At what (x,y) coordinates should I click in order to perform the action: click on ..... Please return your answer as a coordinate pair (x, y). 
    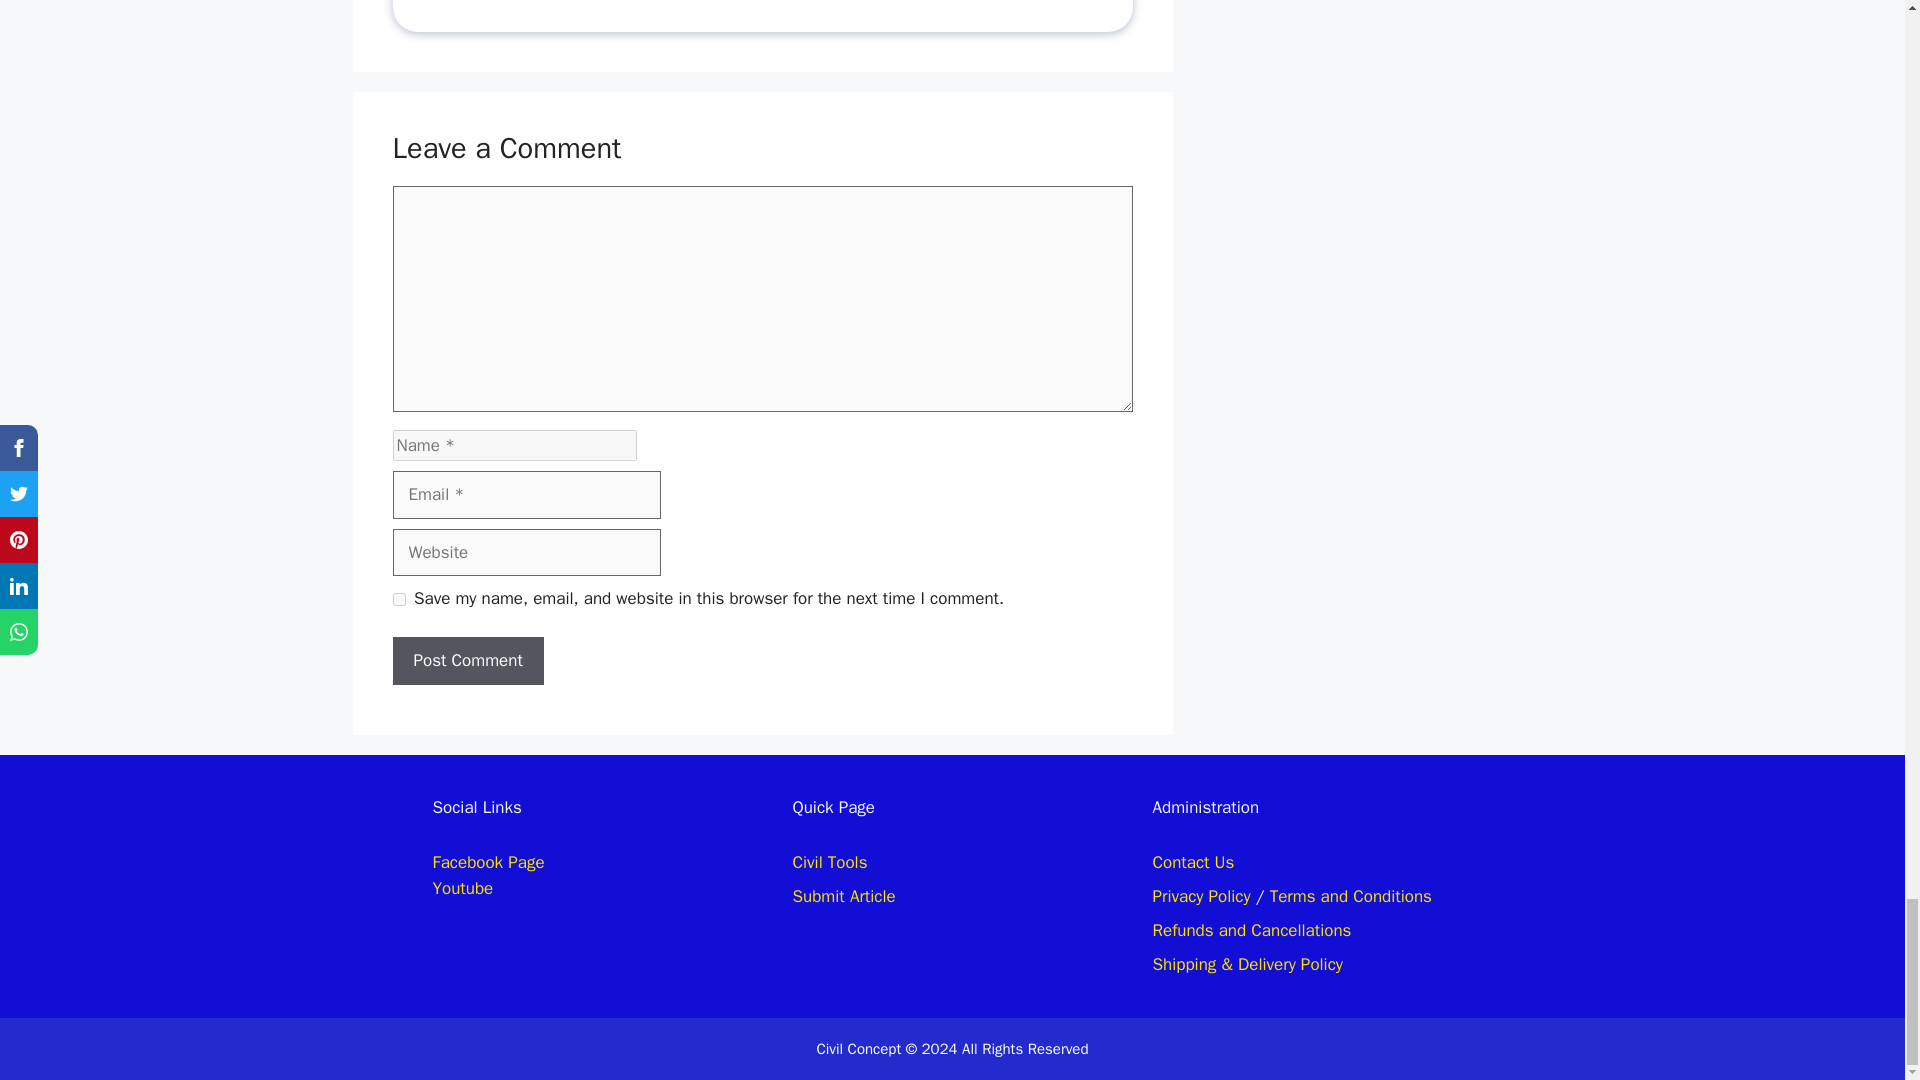
    Looking at the image, I should click on (541, 7).